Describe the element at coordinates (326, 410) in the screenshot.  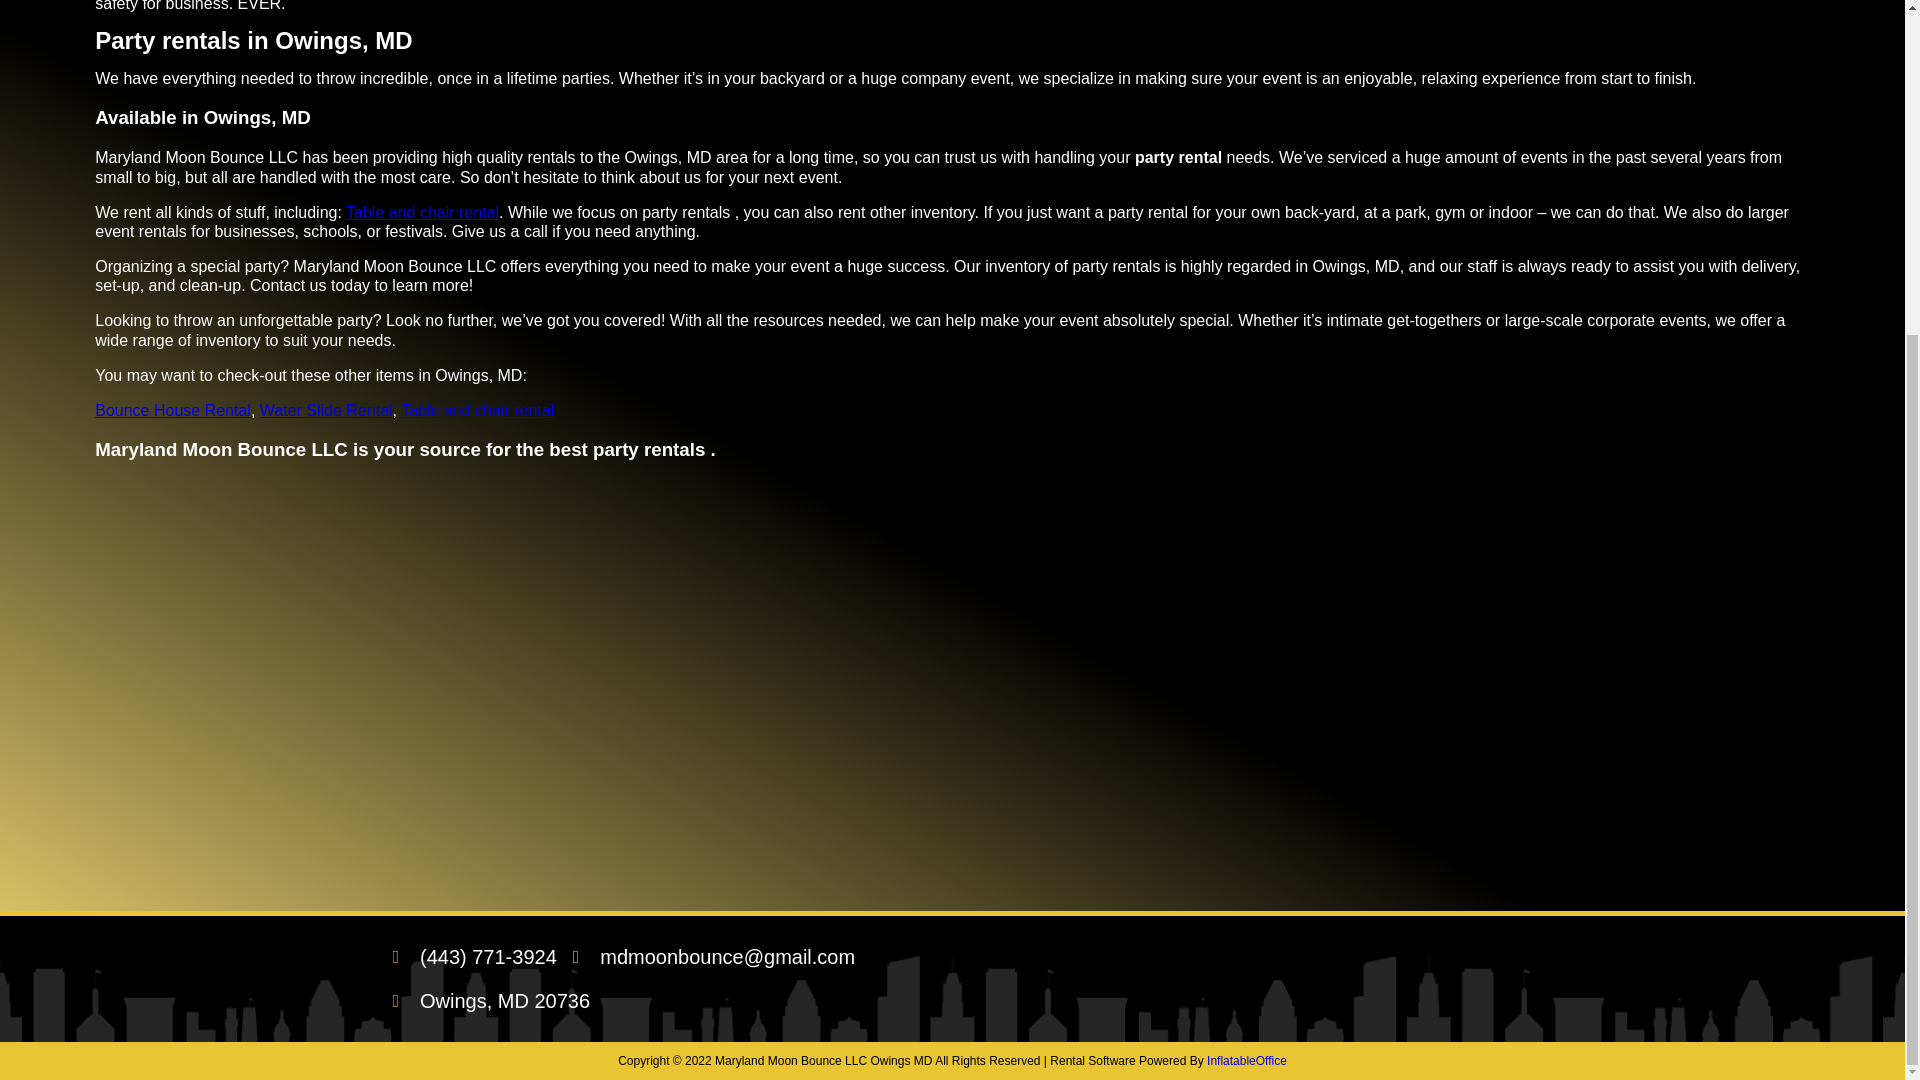
I see `Water Slide Rental` at that location.